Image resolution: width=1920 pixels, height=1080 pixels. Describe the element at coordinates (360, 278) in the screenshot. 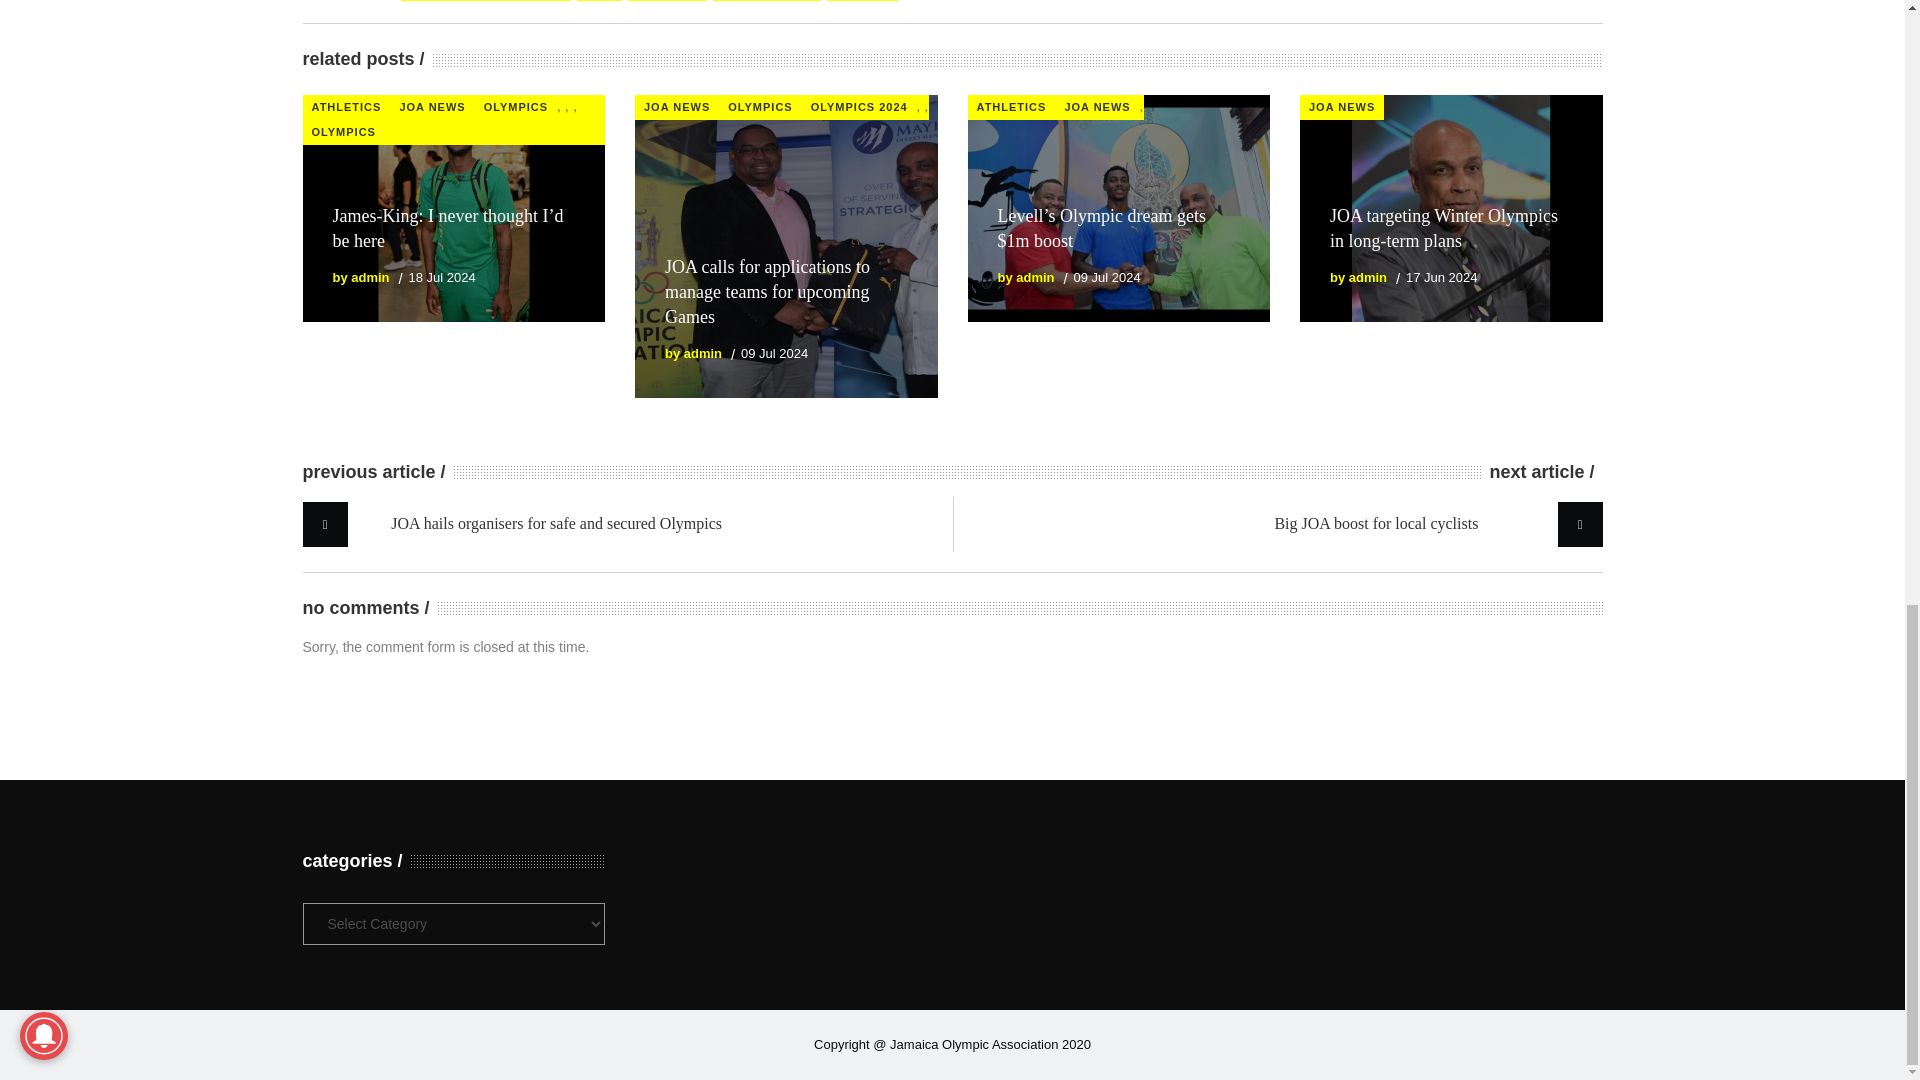

I see `by admin` at that location.